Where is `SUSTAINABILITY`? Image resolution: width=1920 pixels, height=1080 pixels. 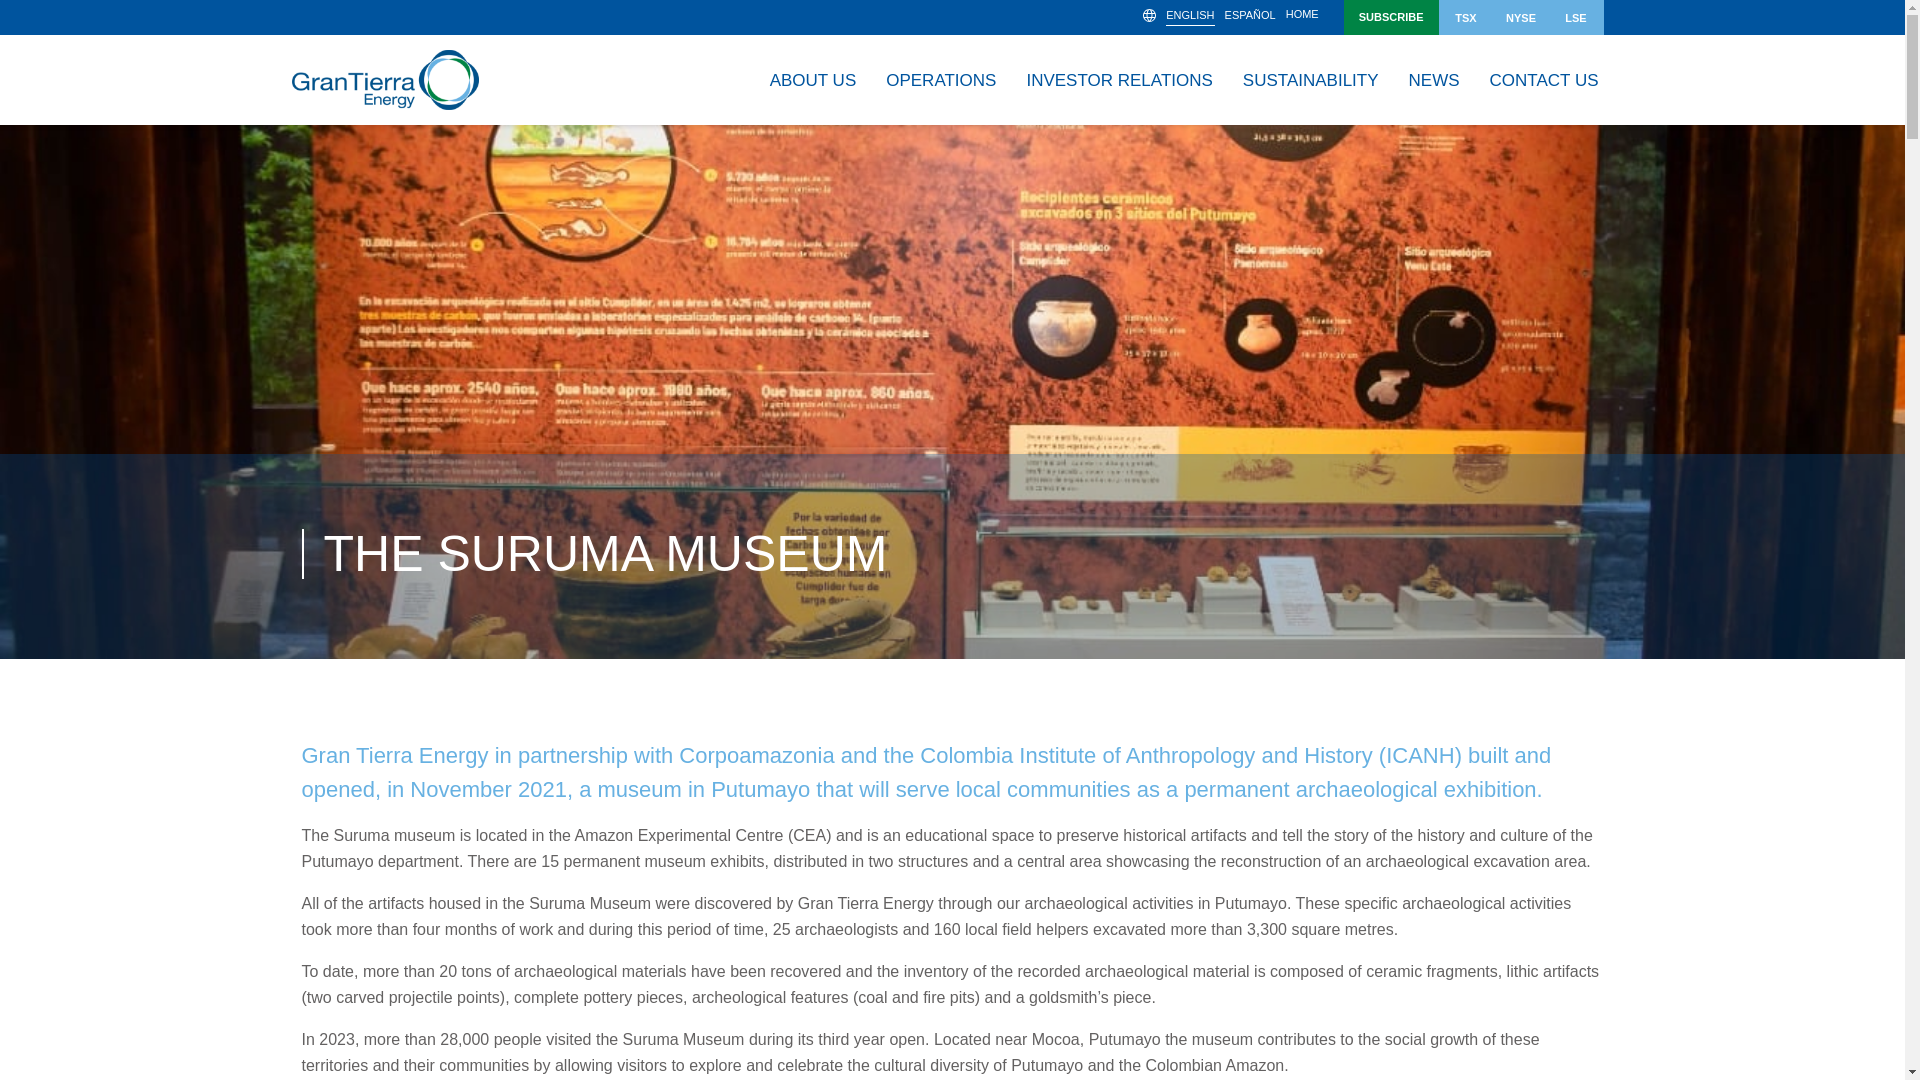
SUSTAINABILITY is located at coordinates (1310, 80).